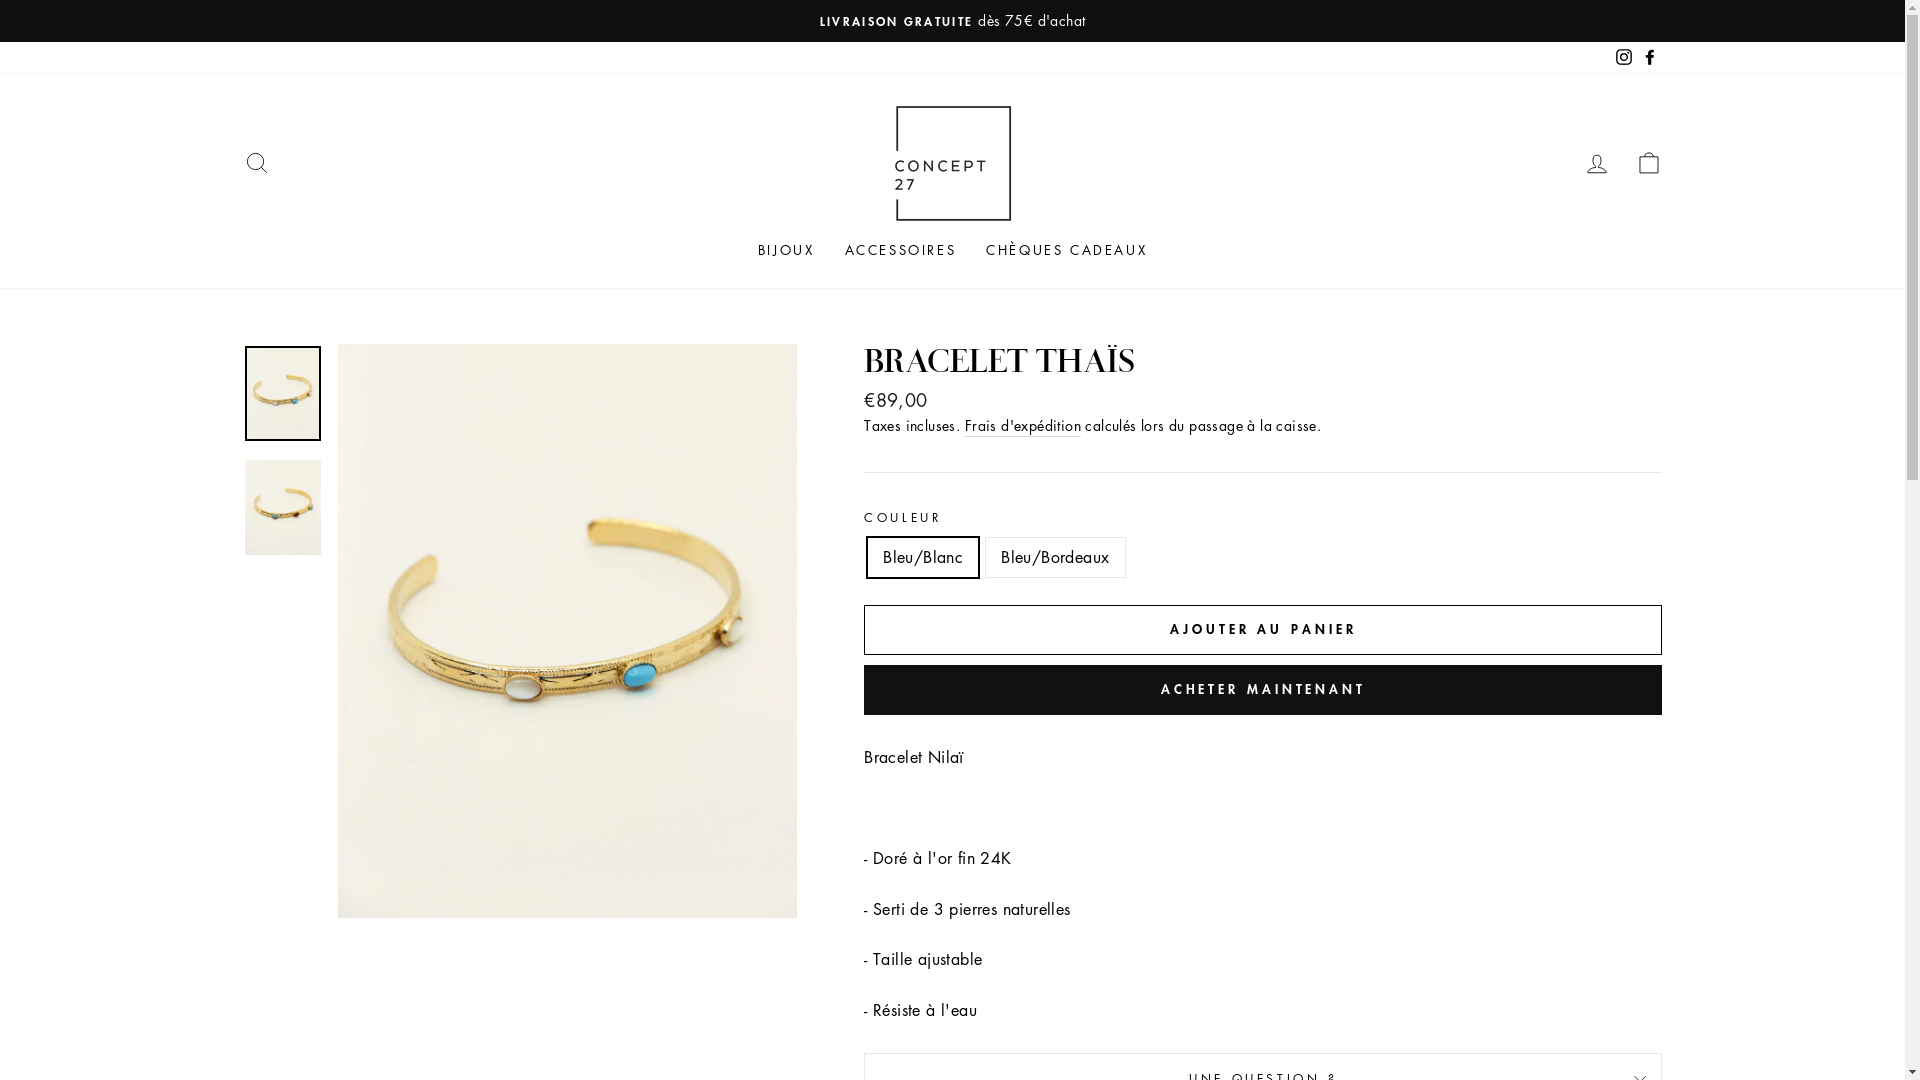 The height and width of the screenshot is (1080, 1920). I want to click on BIJOUX, so click(786, 250).